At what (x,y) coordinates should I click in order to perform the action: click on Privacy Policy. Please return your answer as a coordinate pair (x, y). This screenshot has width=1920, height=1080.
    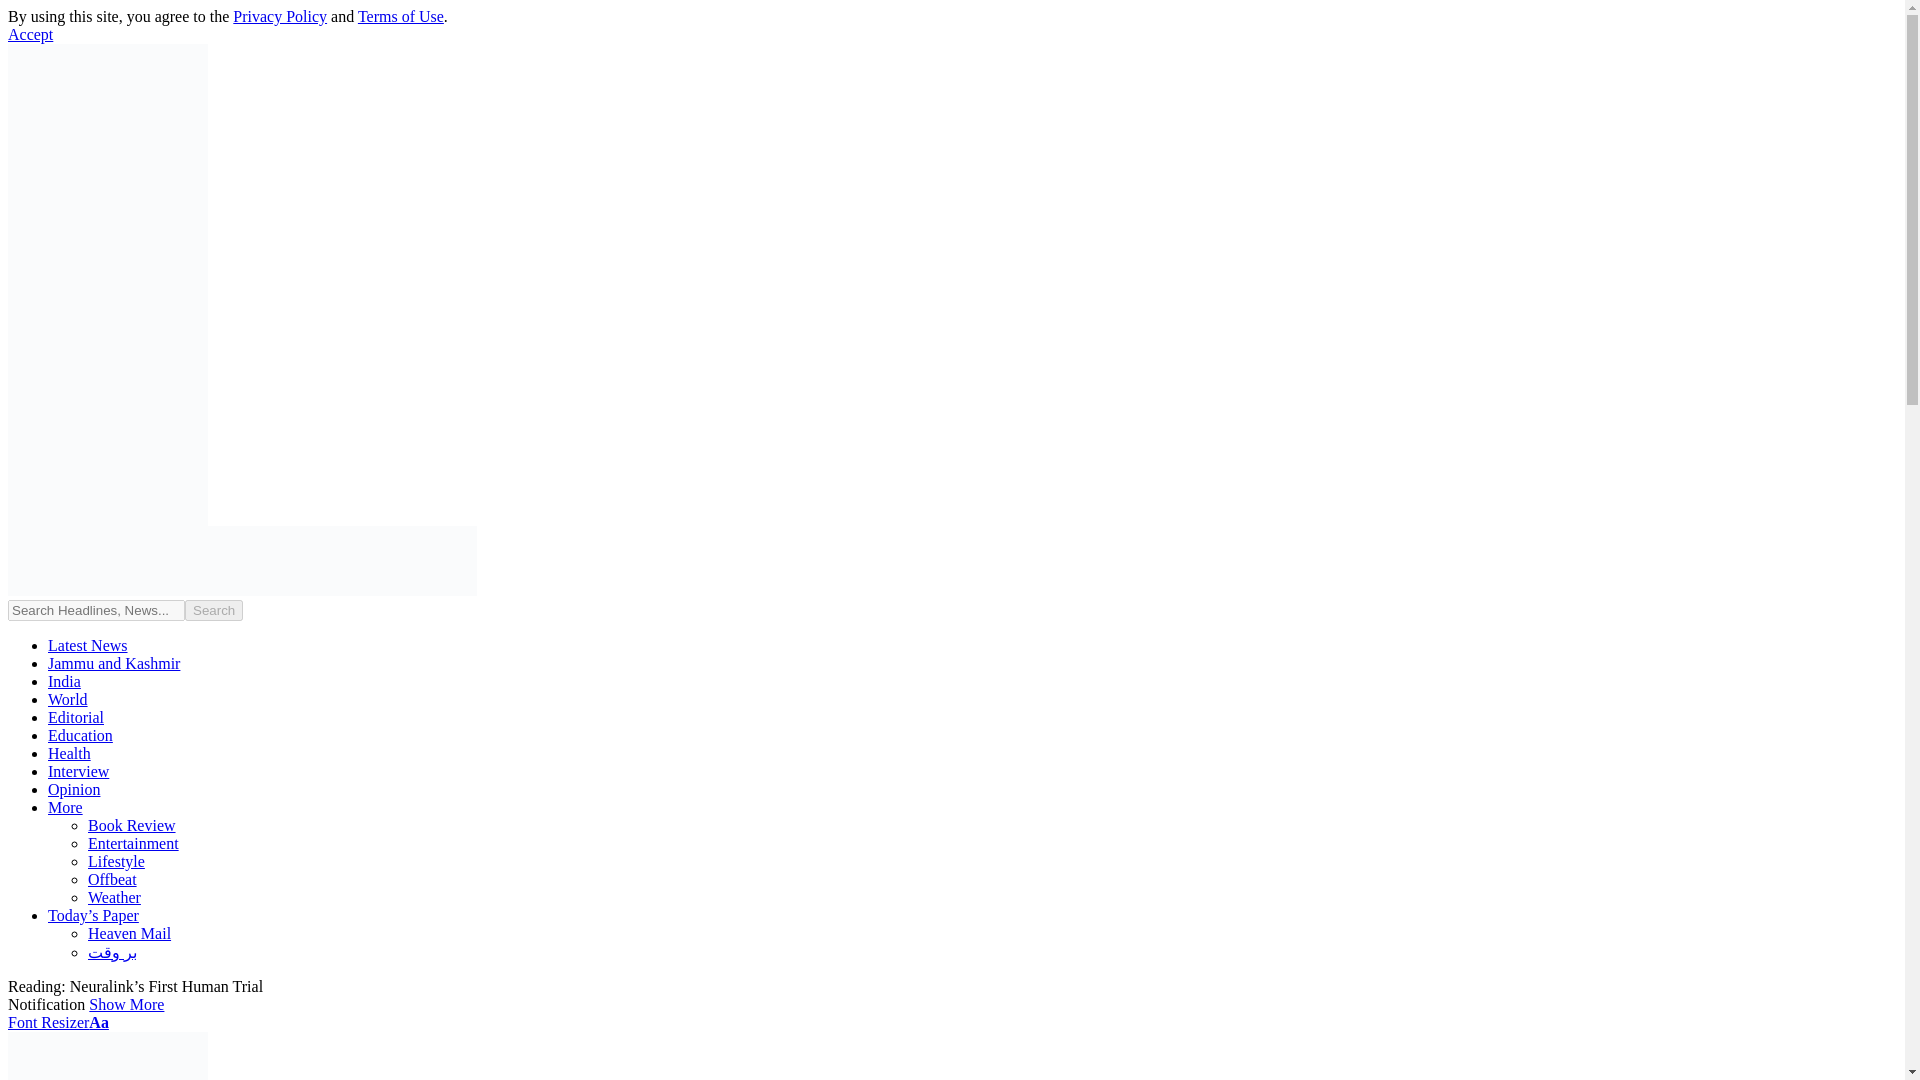
    Looking at the image, I should click on (279, 16).